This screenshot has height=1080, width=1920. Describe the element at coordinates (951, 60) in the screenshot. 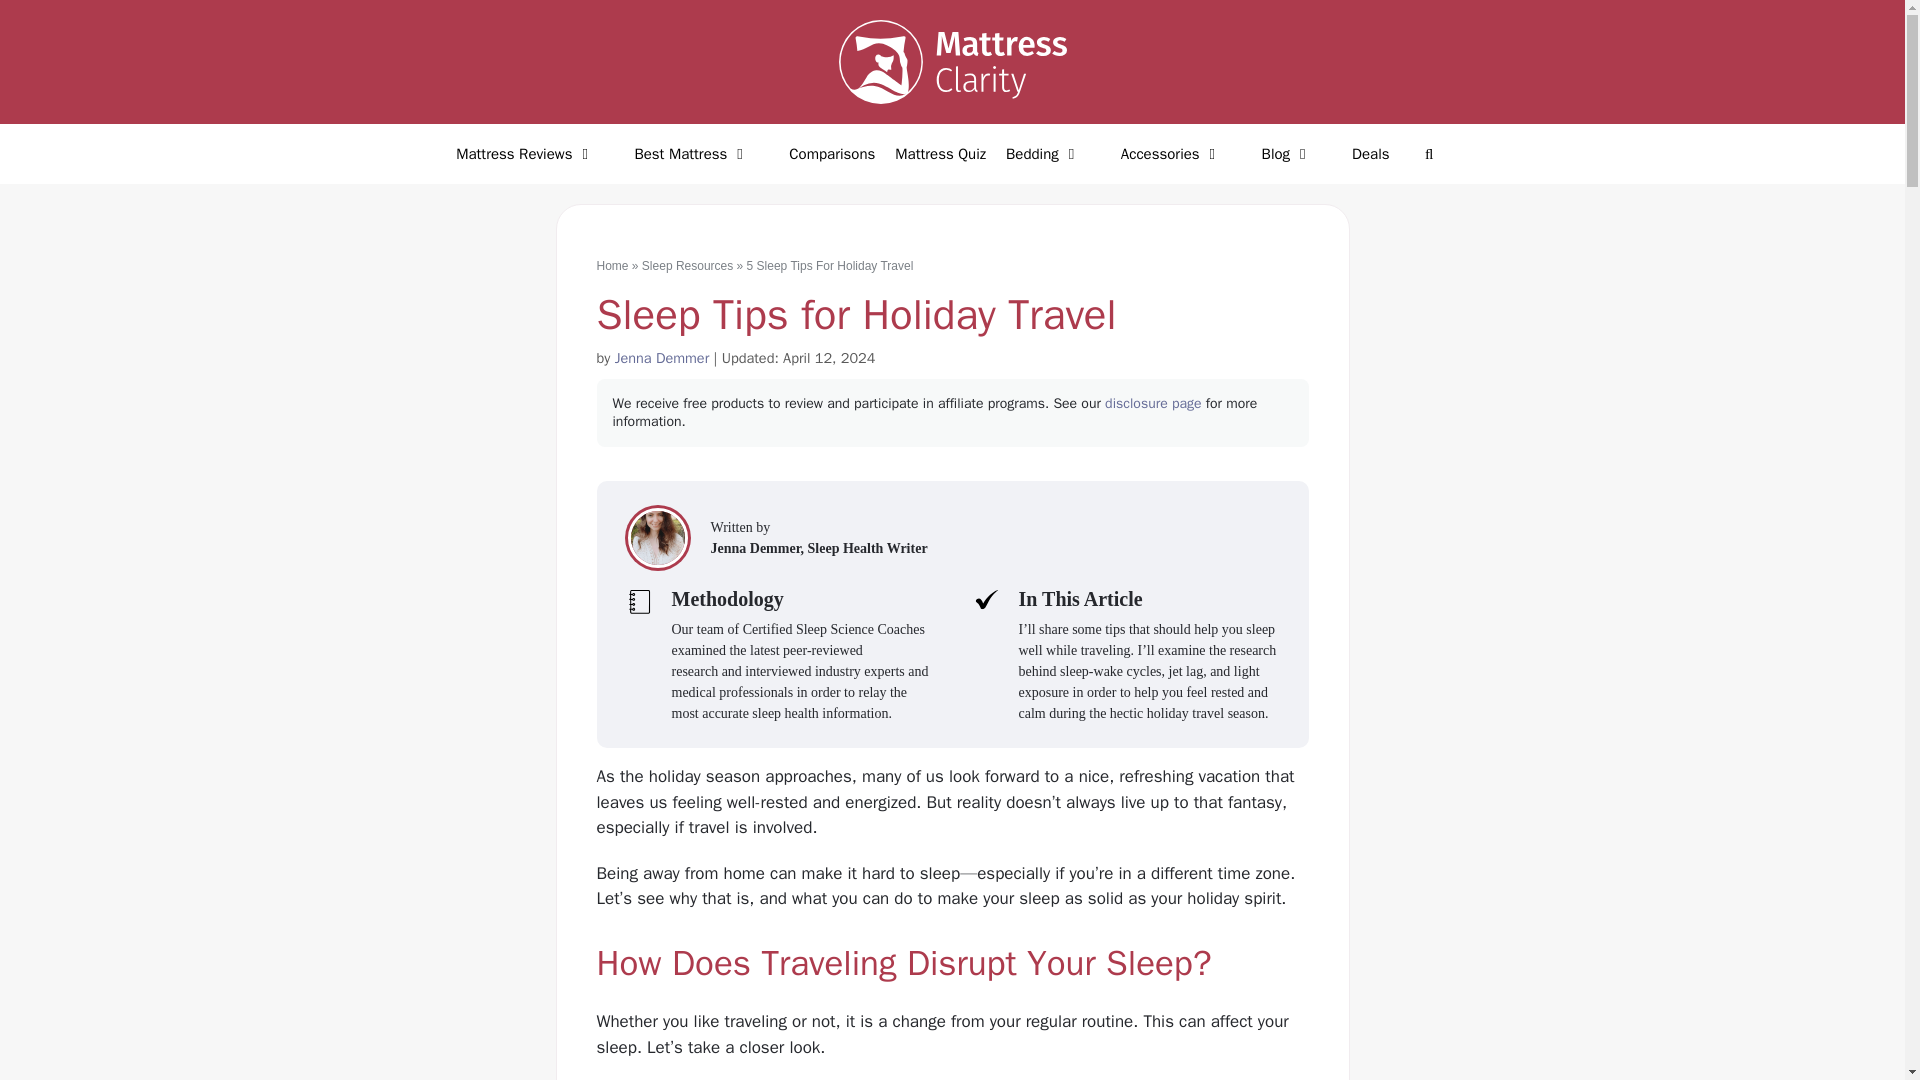

I see `Mattress Clarity` at that location.